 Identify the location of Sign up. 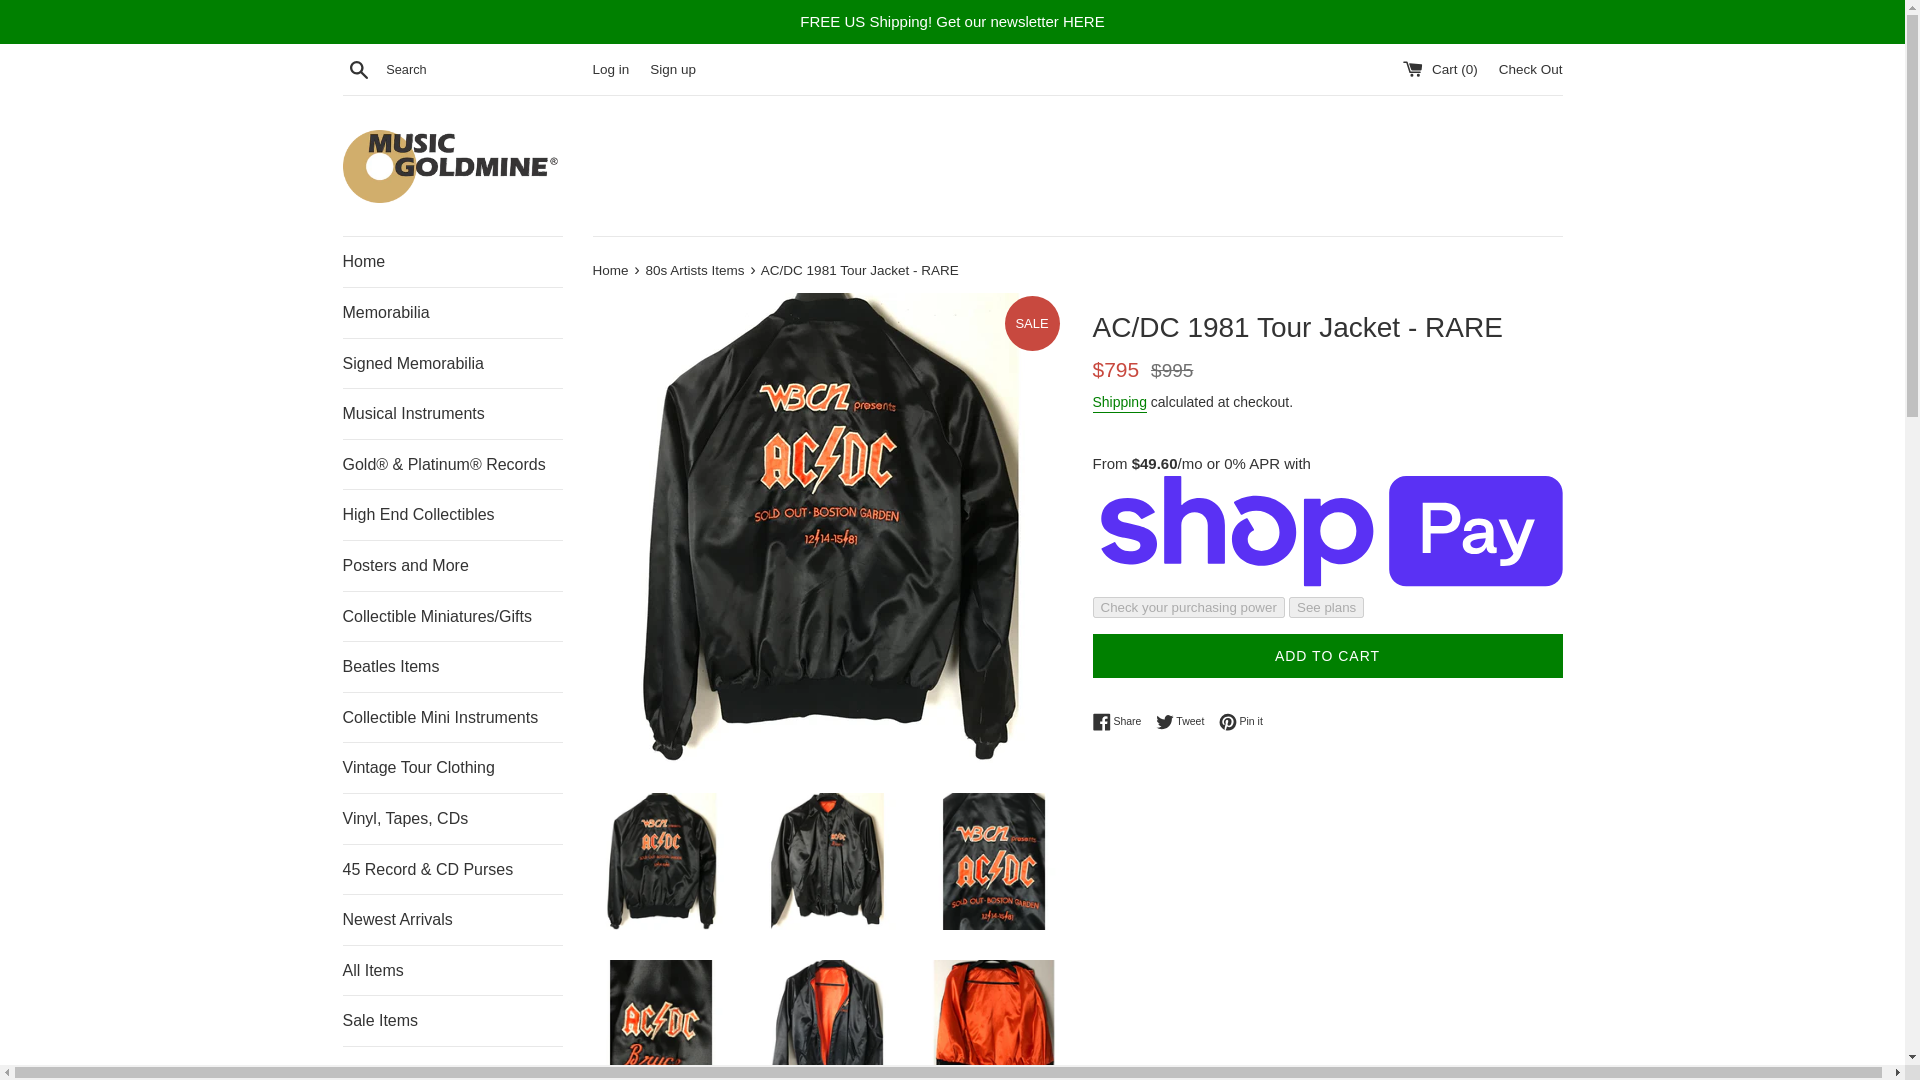
(672, 68).